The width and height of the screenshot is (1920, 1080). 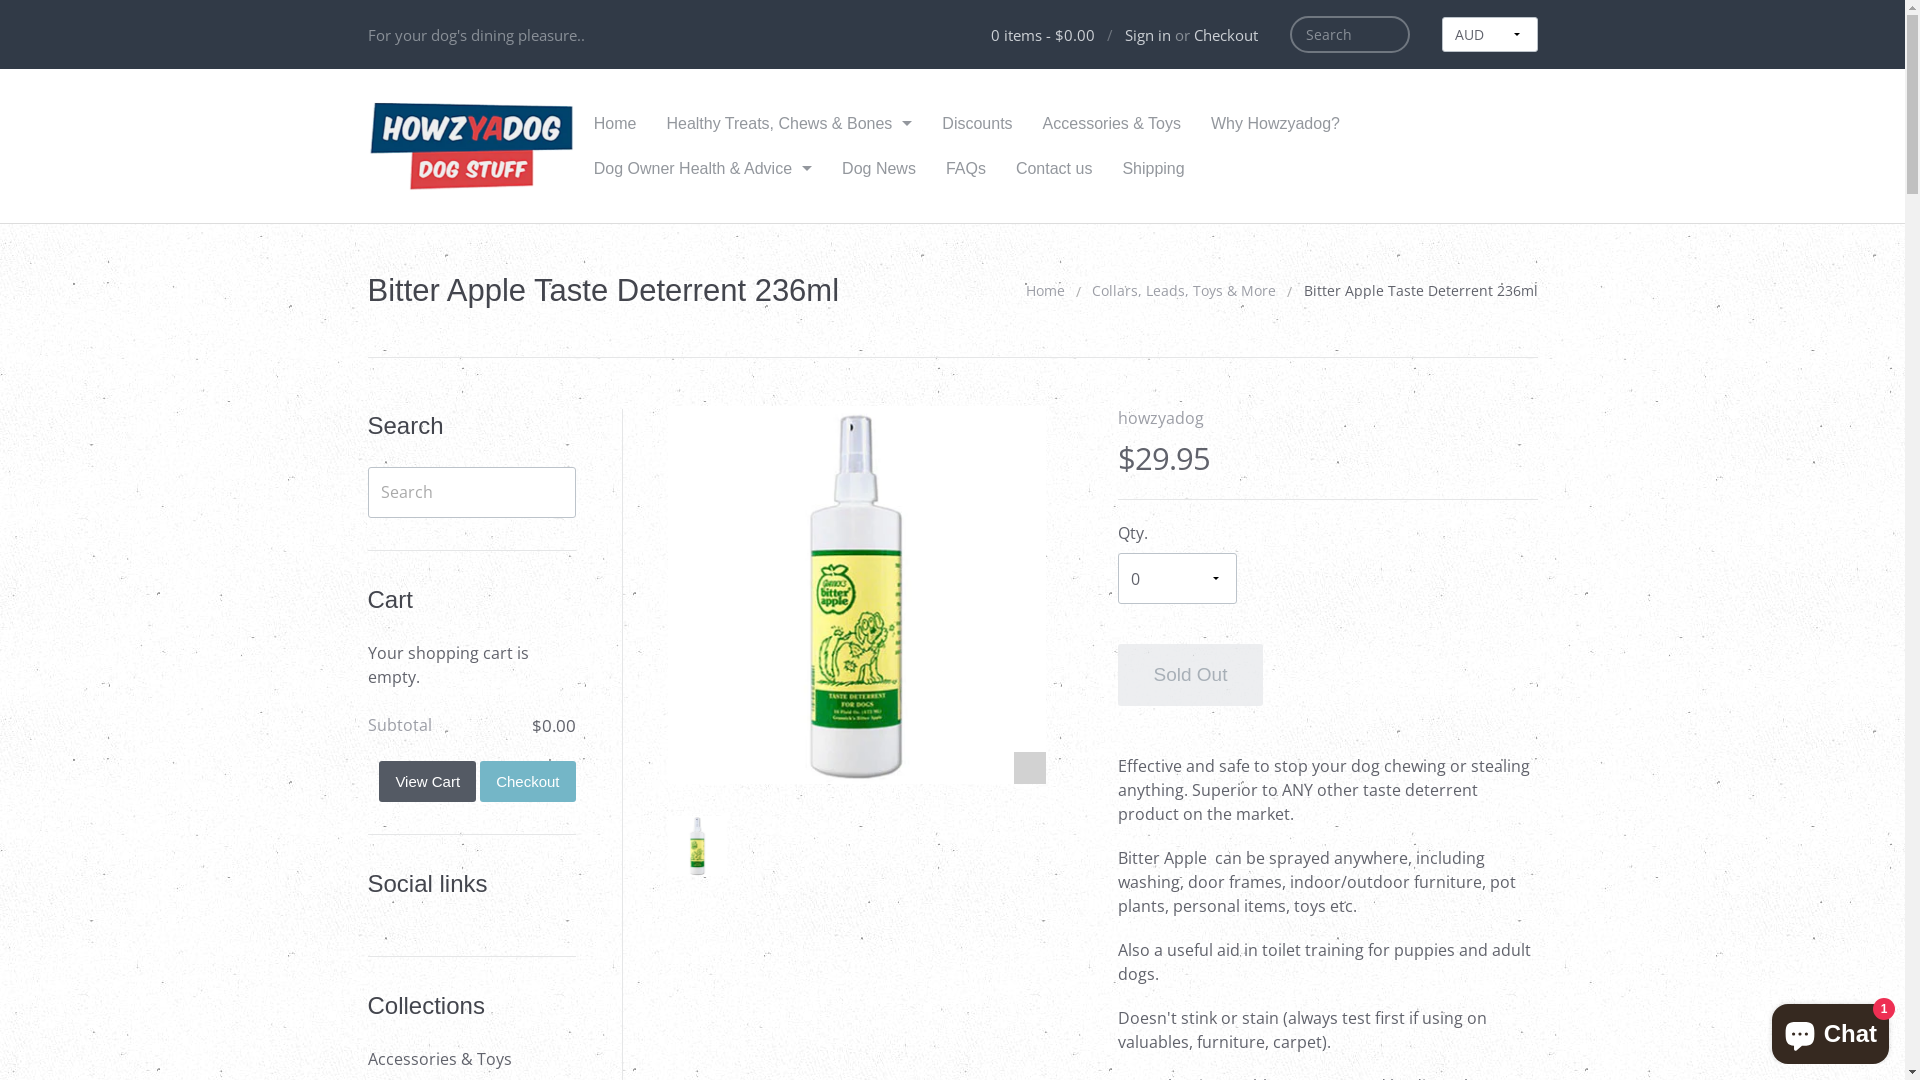 What do you see at coordinates (789, 174) in the screenshot?
I see `Pork` at bounding box center [789, 174].